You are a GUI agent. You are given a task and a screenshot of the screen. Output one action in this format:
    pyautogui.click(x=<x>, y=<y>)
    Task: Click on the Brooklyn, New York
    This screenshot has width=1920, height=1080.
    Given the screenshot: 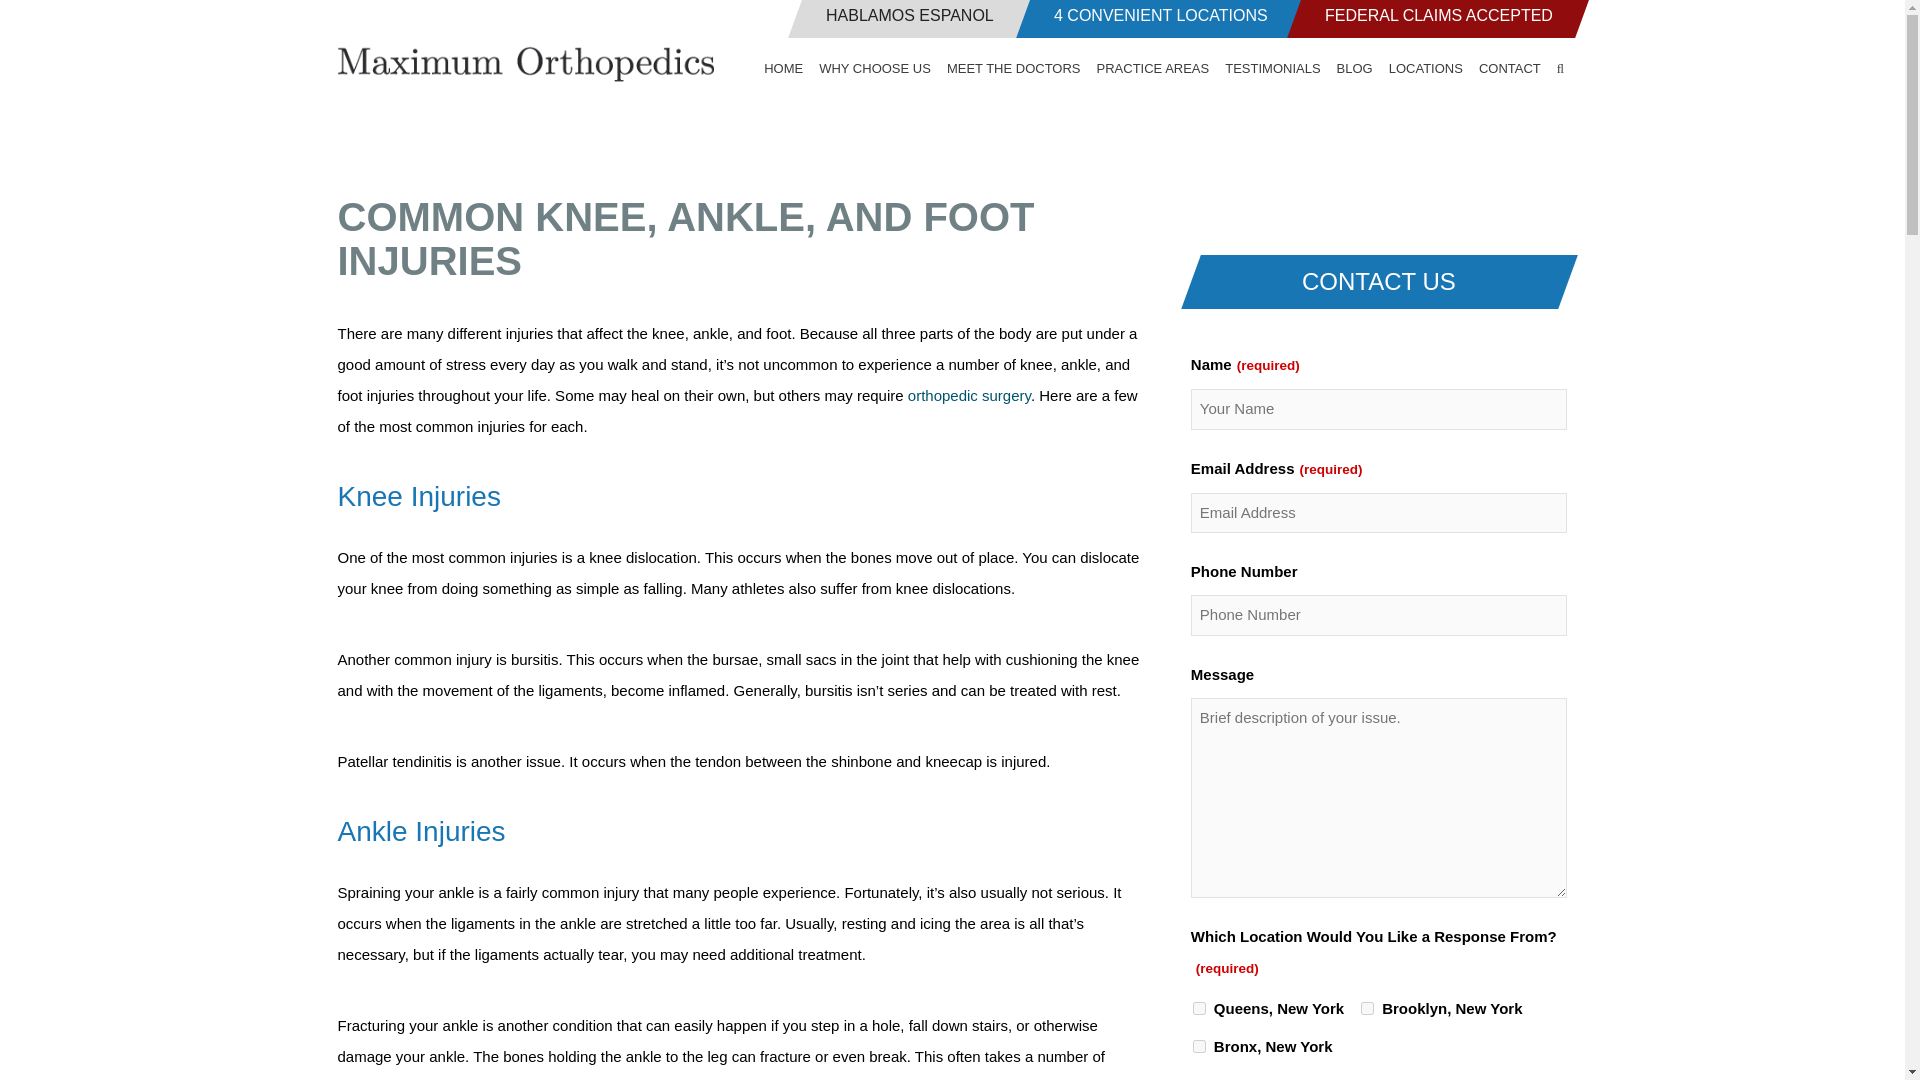 What is the action you would take?
    pyautogui.click(x=1368, y=1008)
    